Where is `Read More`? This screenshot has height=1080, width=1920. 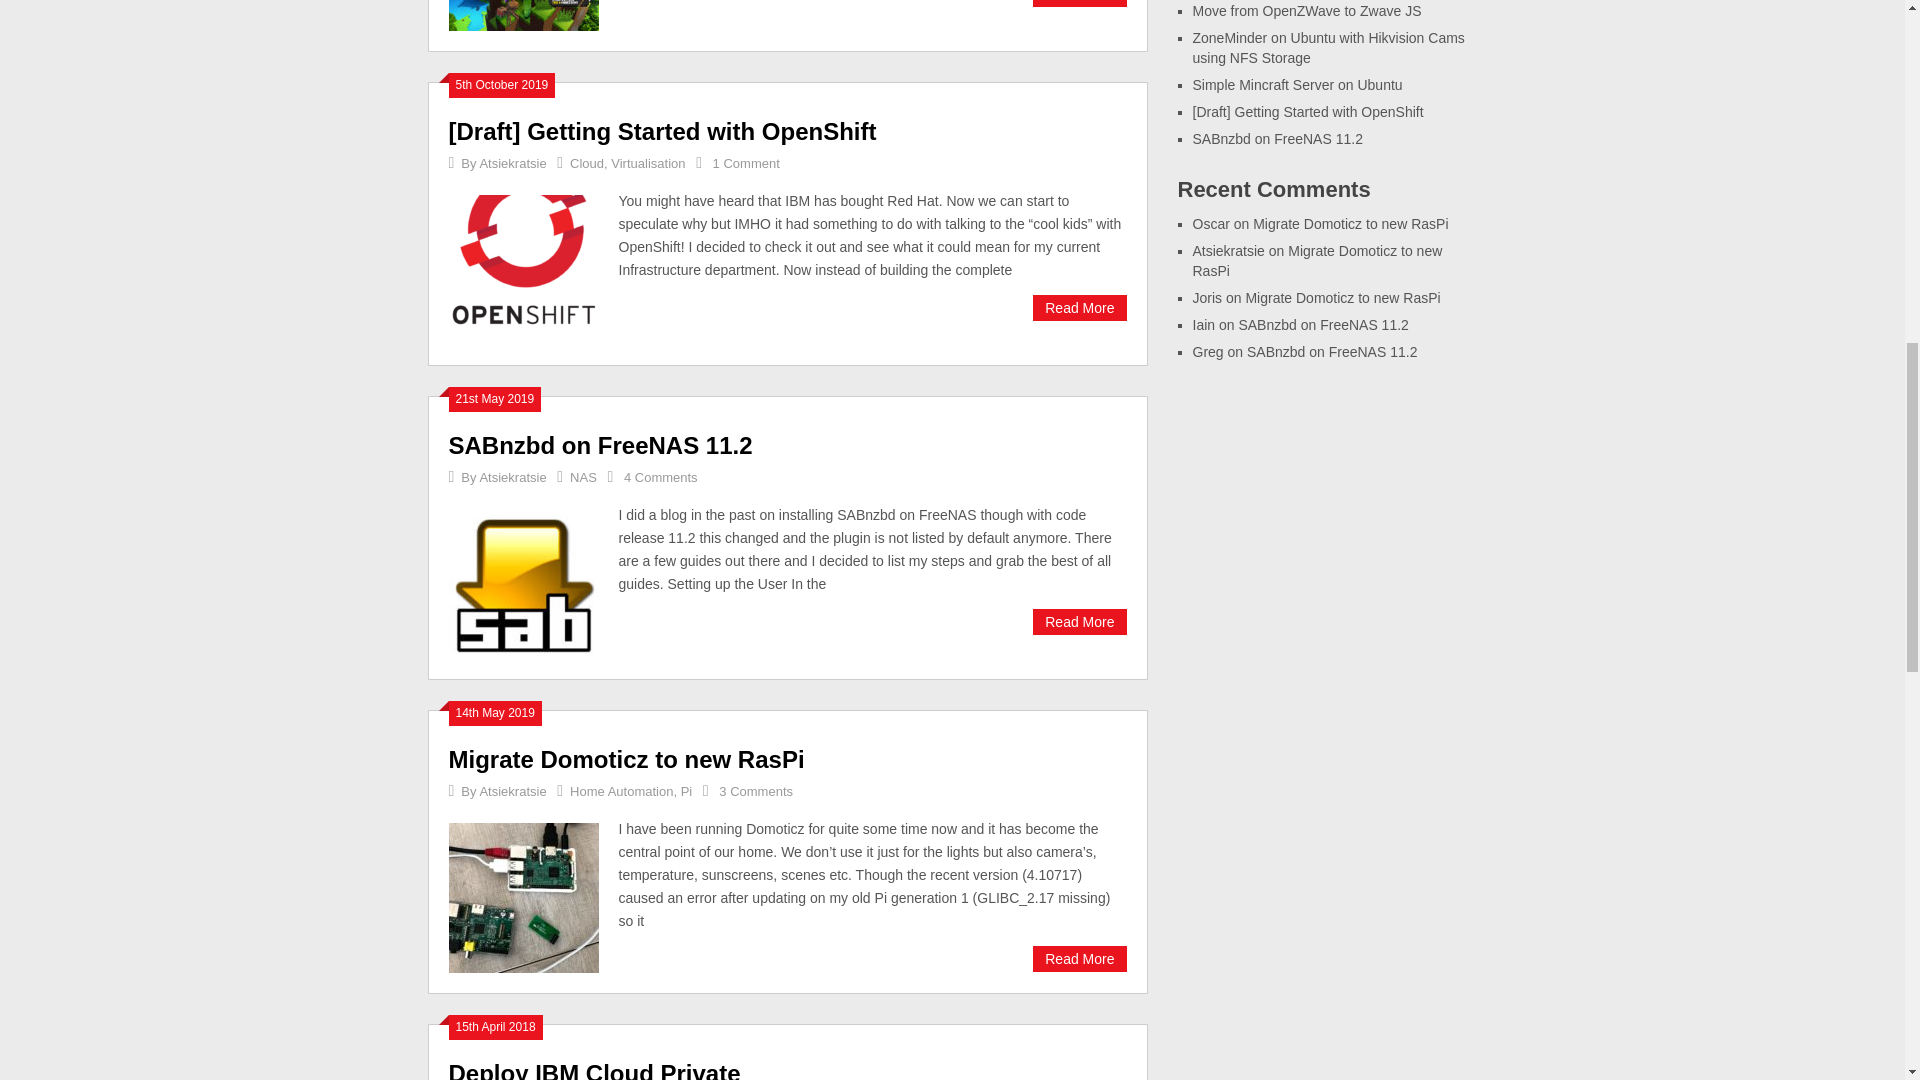
Read More is located at coordinates (1078, 3).